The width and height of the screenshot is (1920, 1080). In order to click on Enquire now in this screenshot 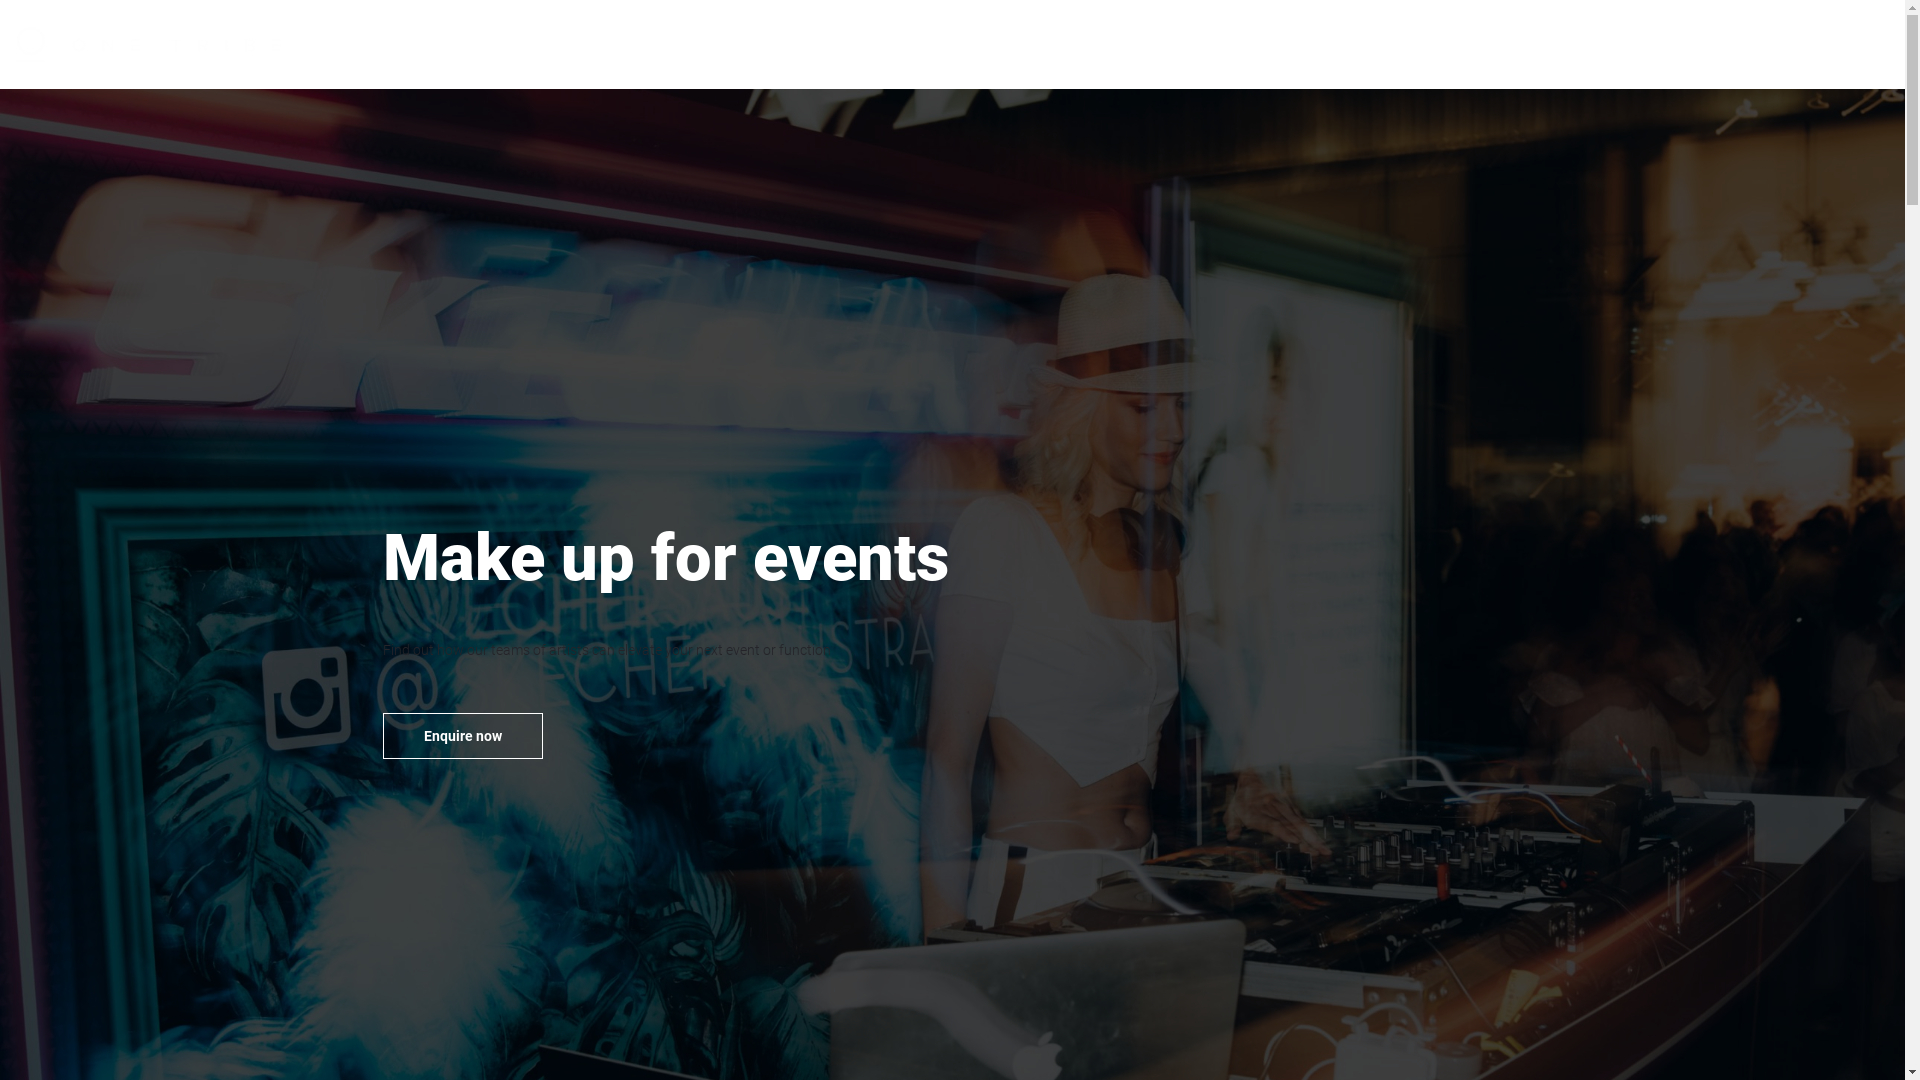, I will do `click(462, 736)`.